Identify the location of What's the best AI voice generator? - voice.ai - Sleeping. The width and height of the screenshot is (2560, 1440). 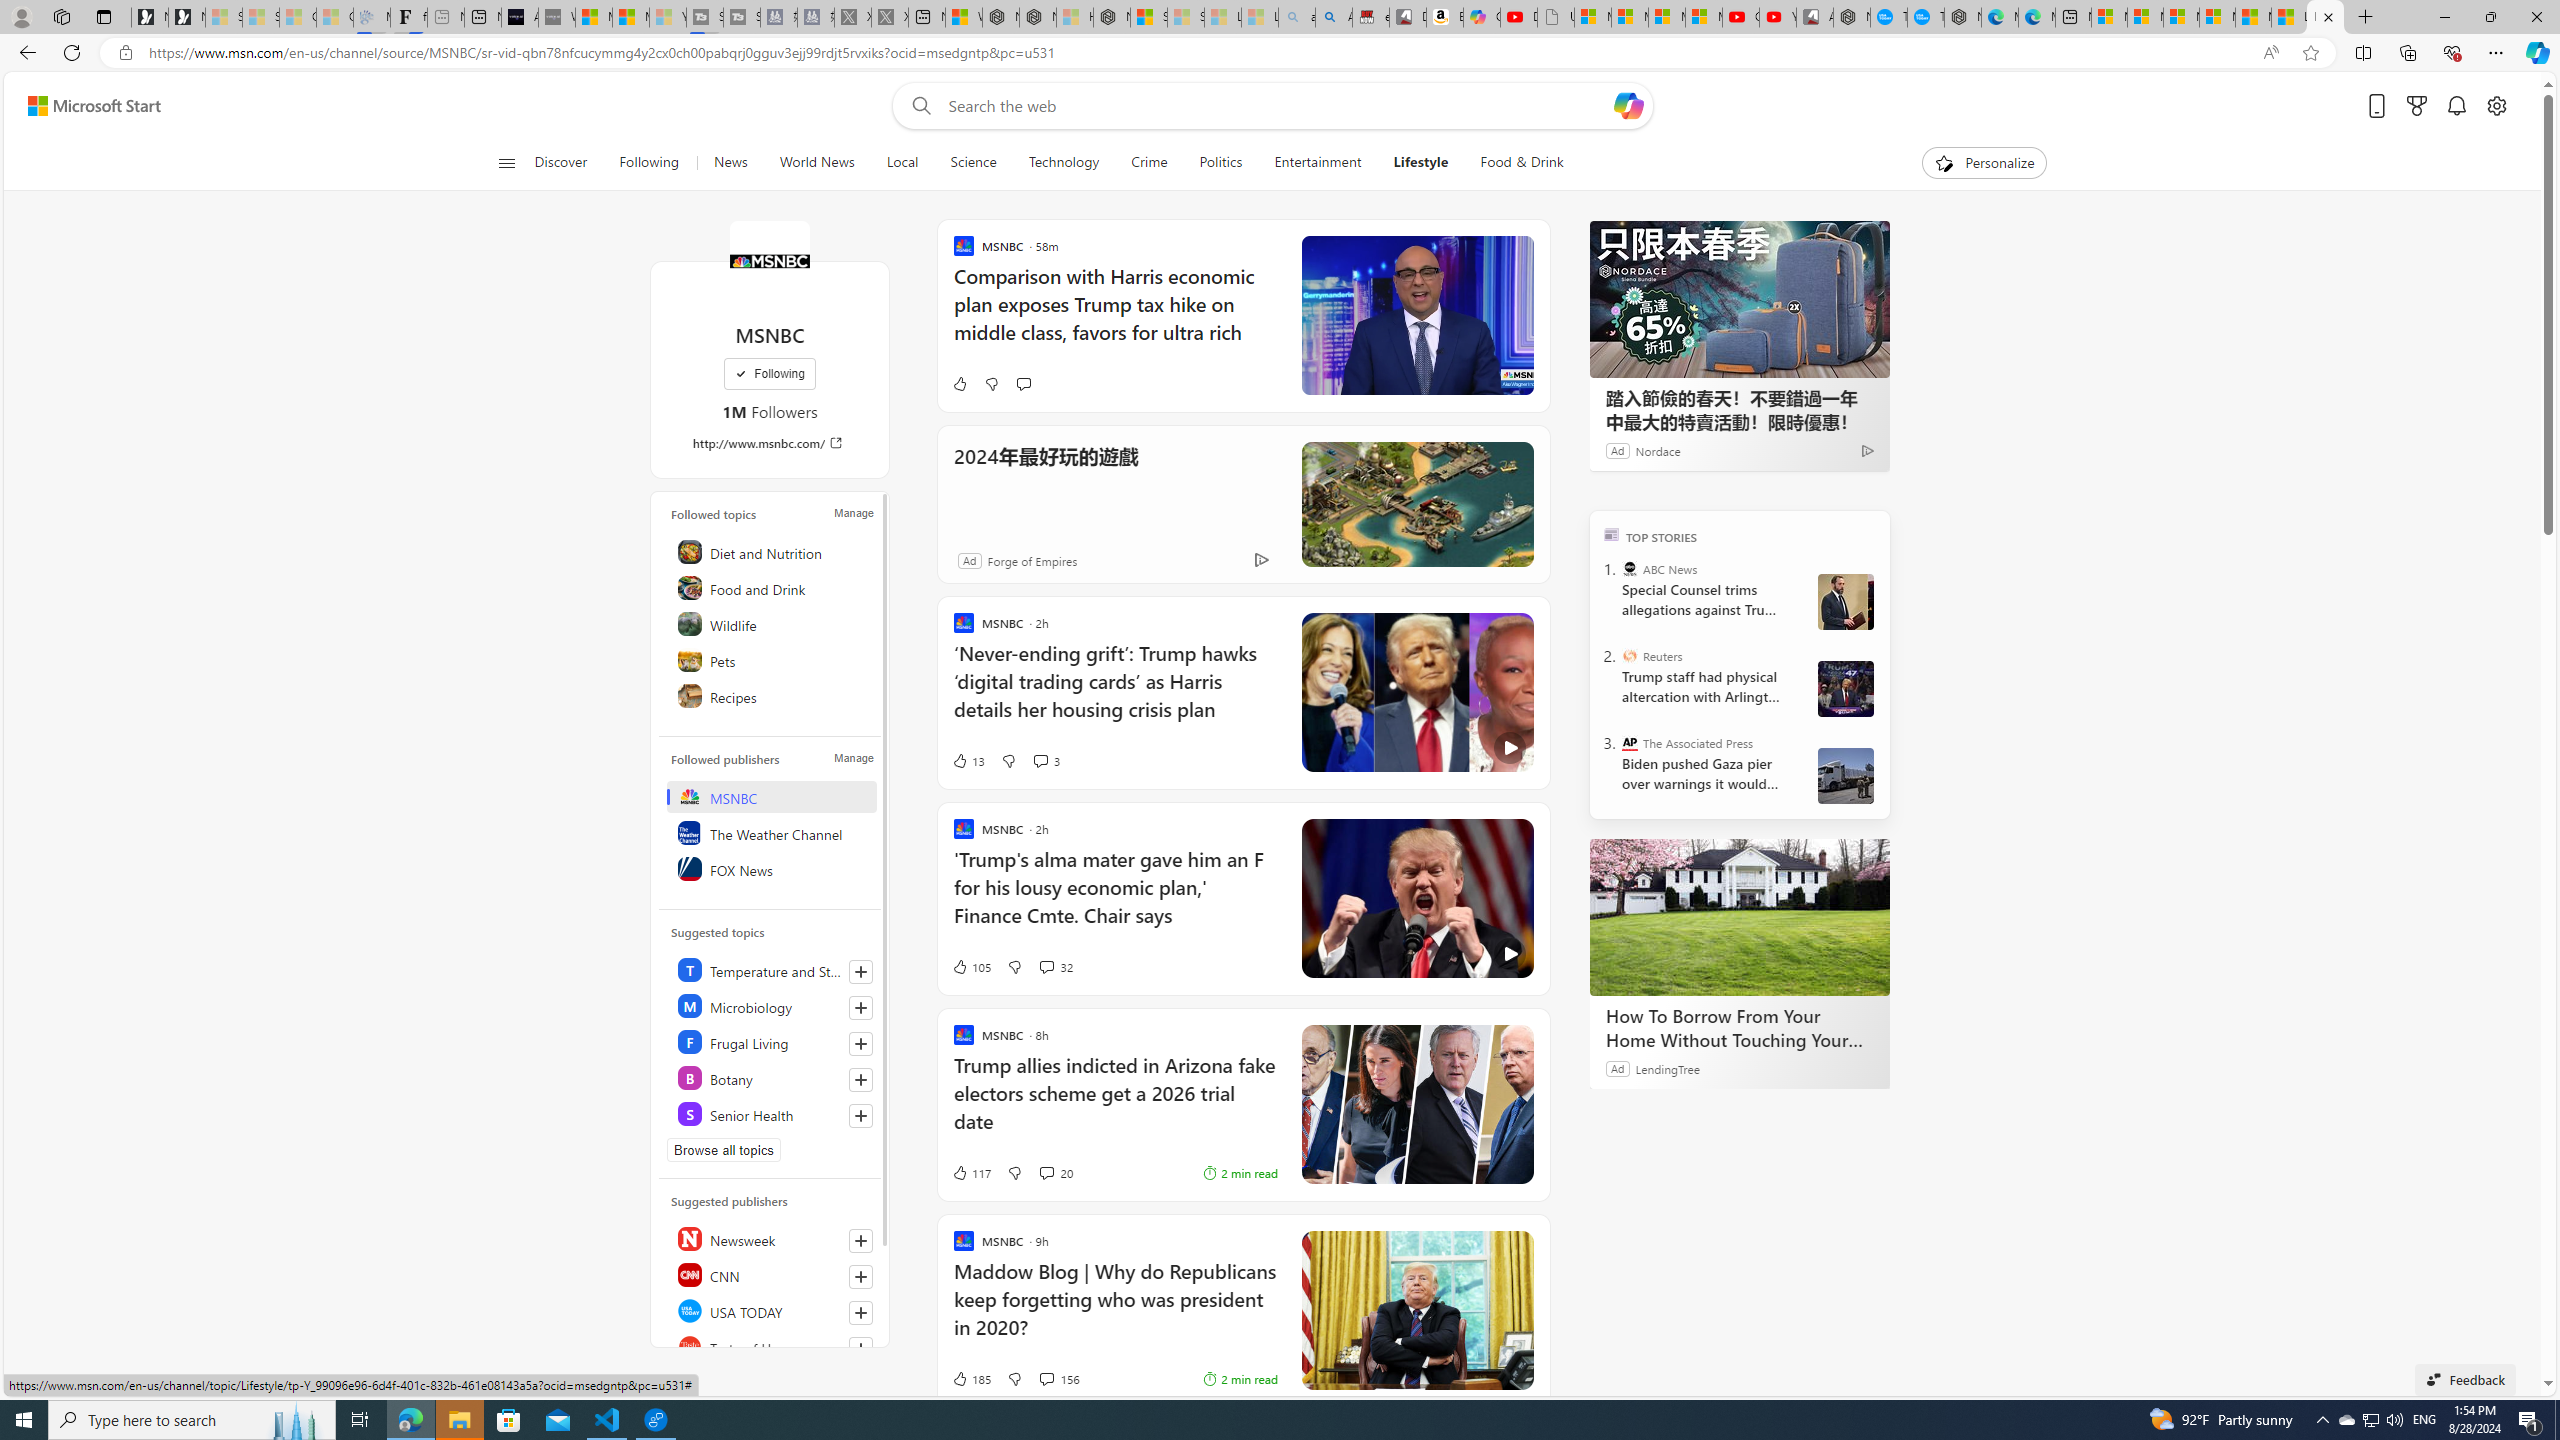
(556, 17).